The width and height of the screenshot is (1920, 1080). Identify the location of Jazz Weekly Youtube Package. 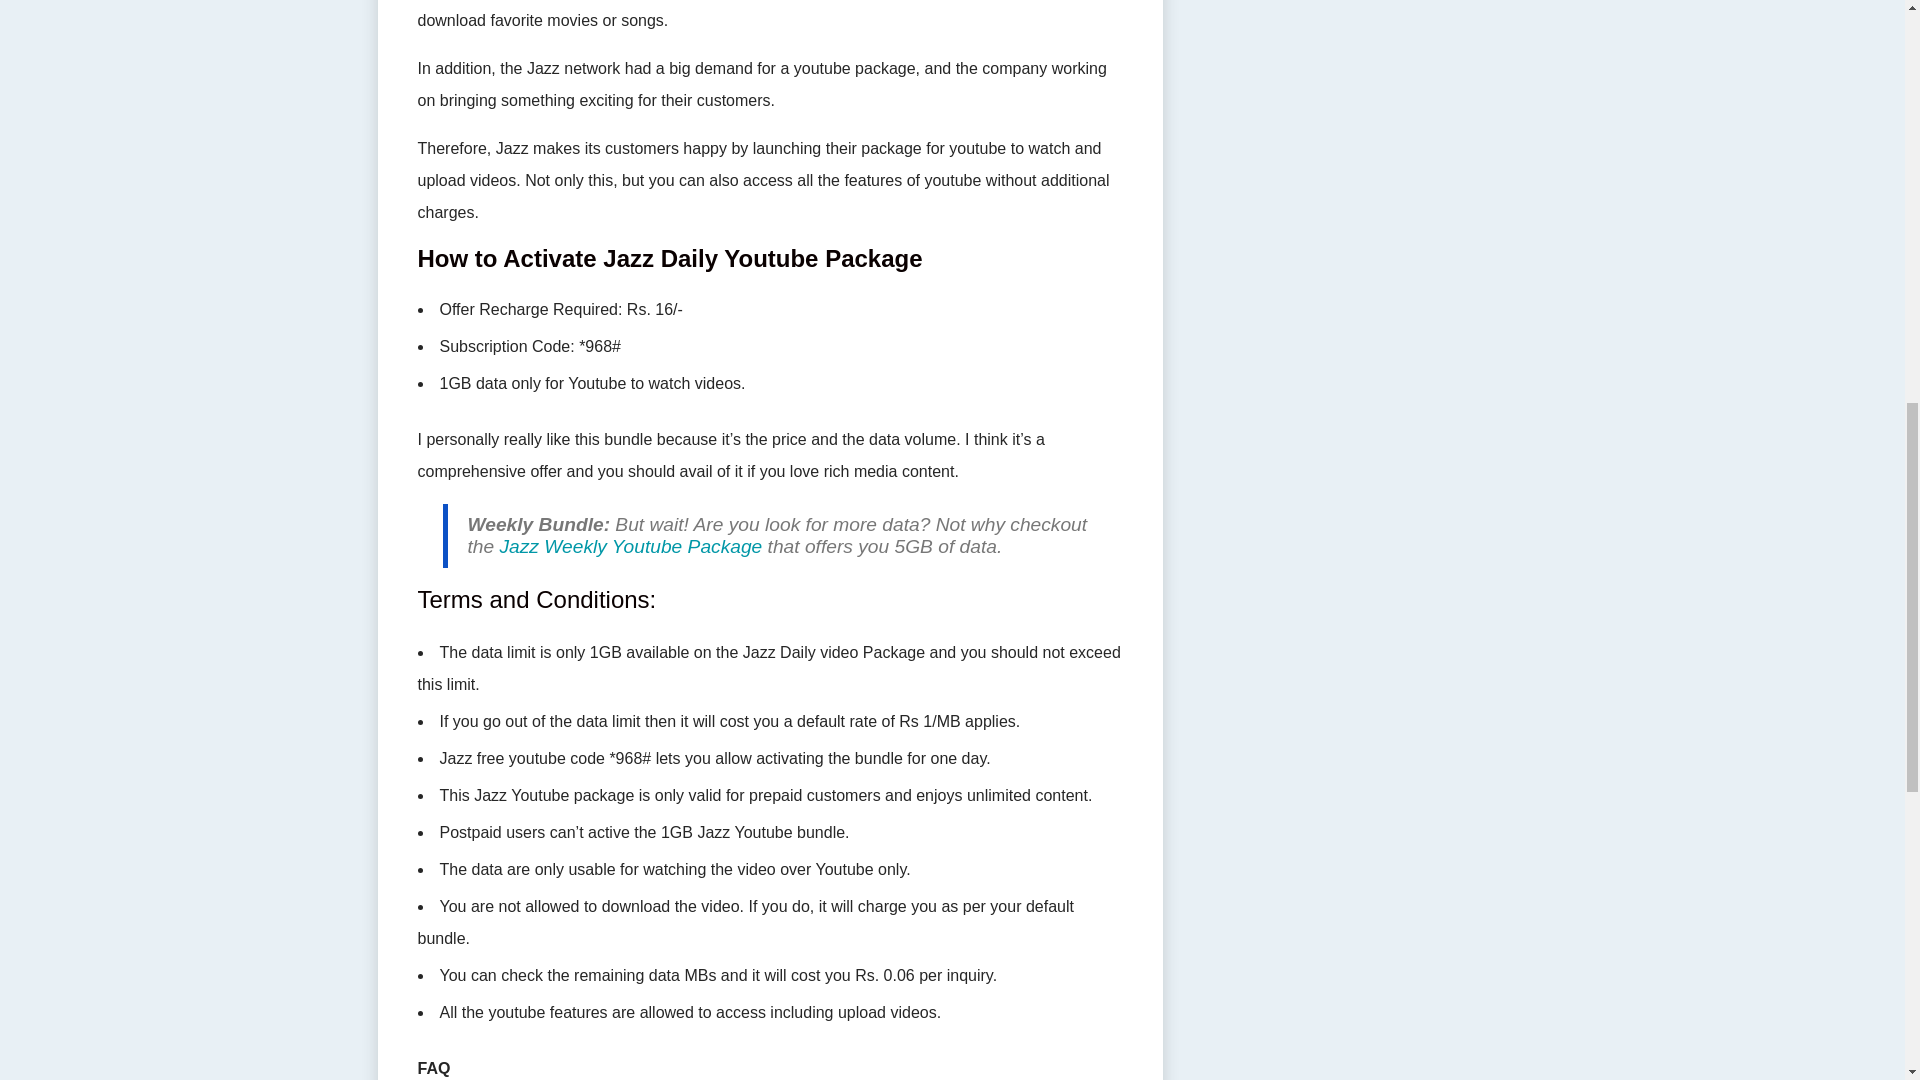
(630, 546).